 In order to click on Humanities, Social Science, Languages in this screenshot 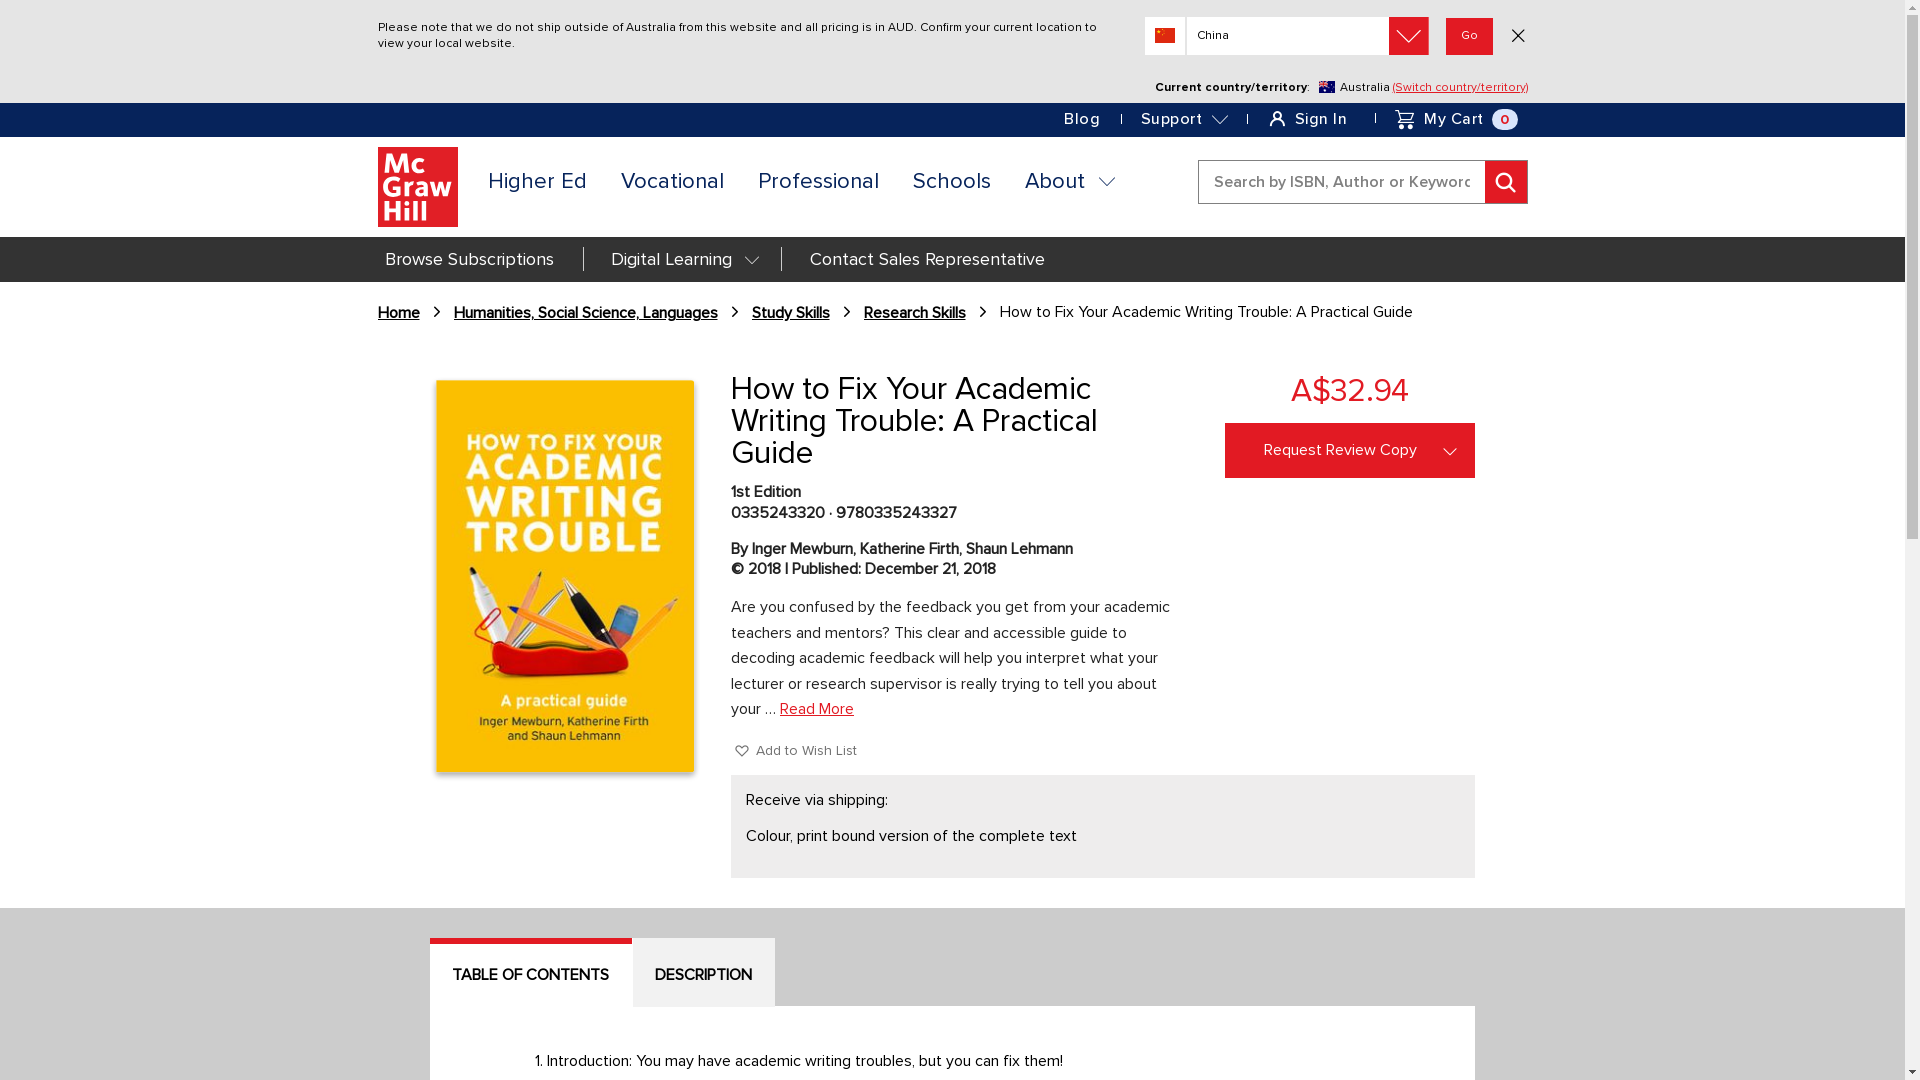, I will do `click(586, 314)`.